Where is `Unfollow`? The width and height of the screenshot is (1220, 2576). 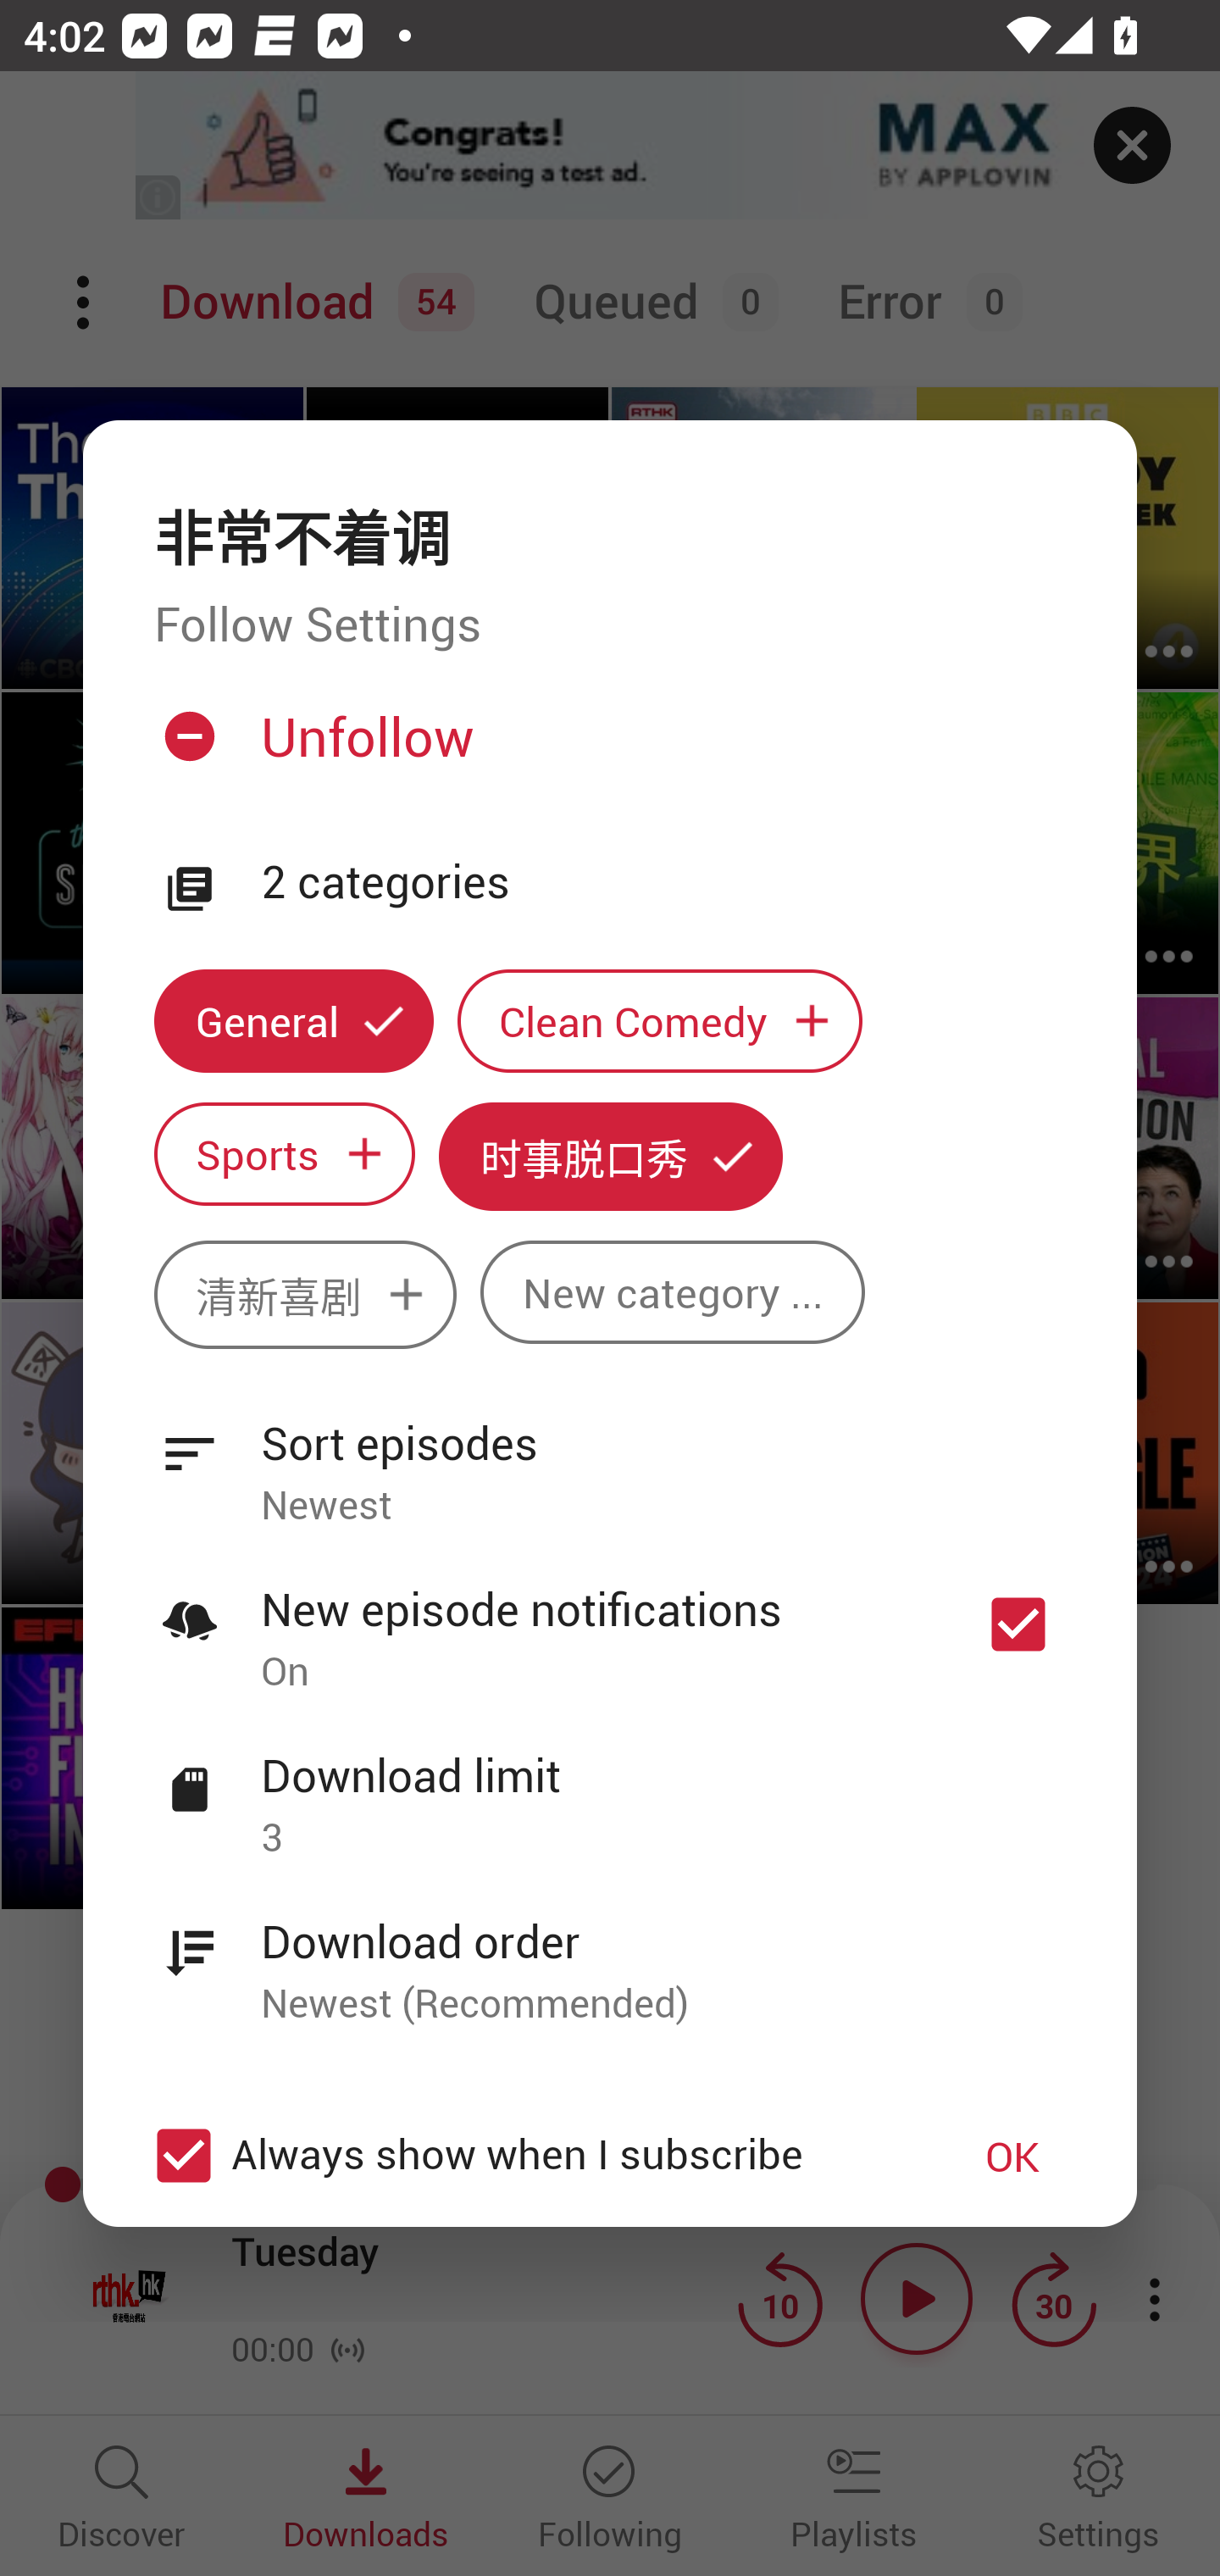 Unfollow is located at coordinates (607, 749).